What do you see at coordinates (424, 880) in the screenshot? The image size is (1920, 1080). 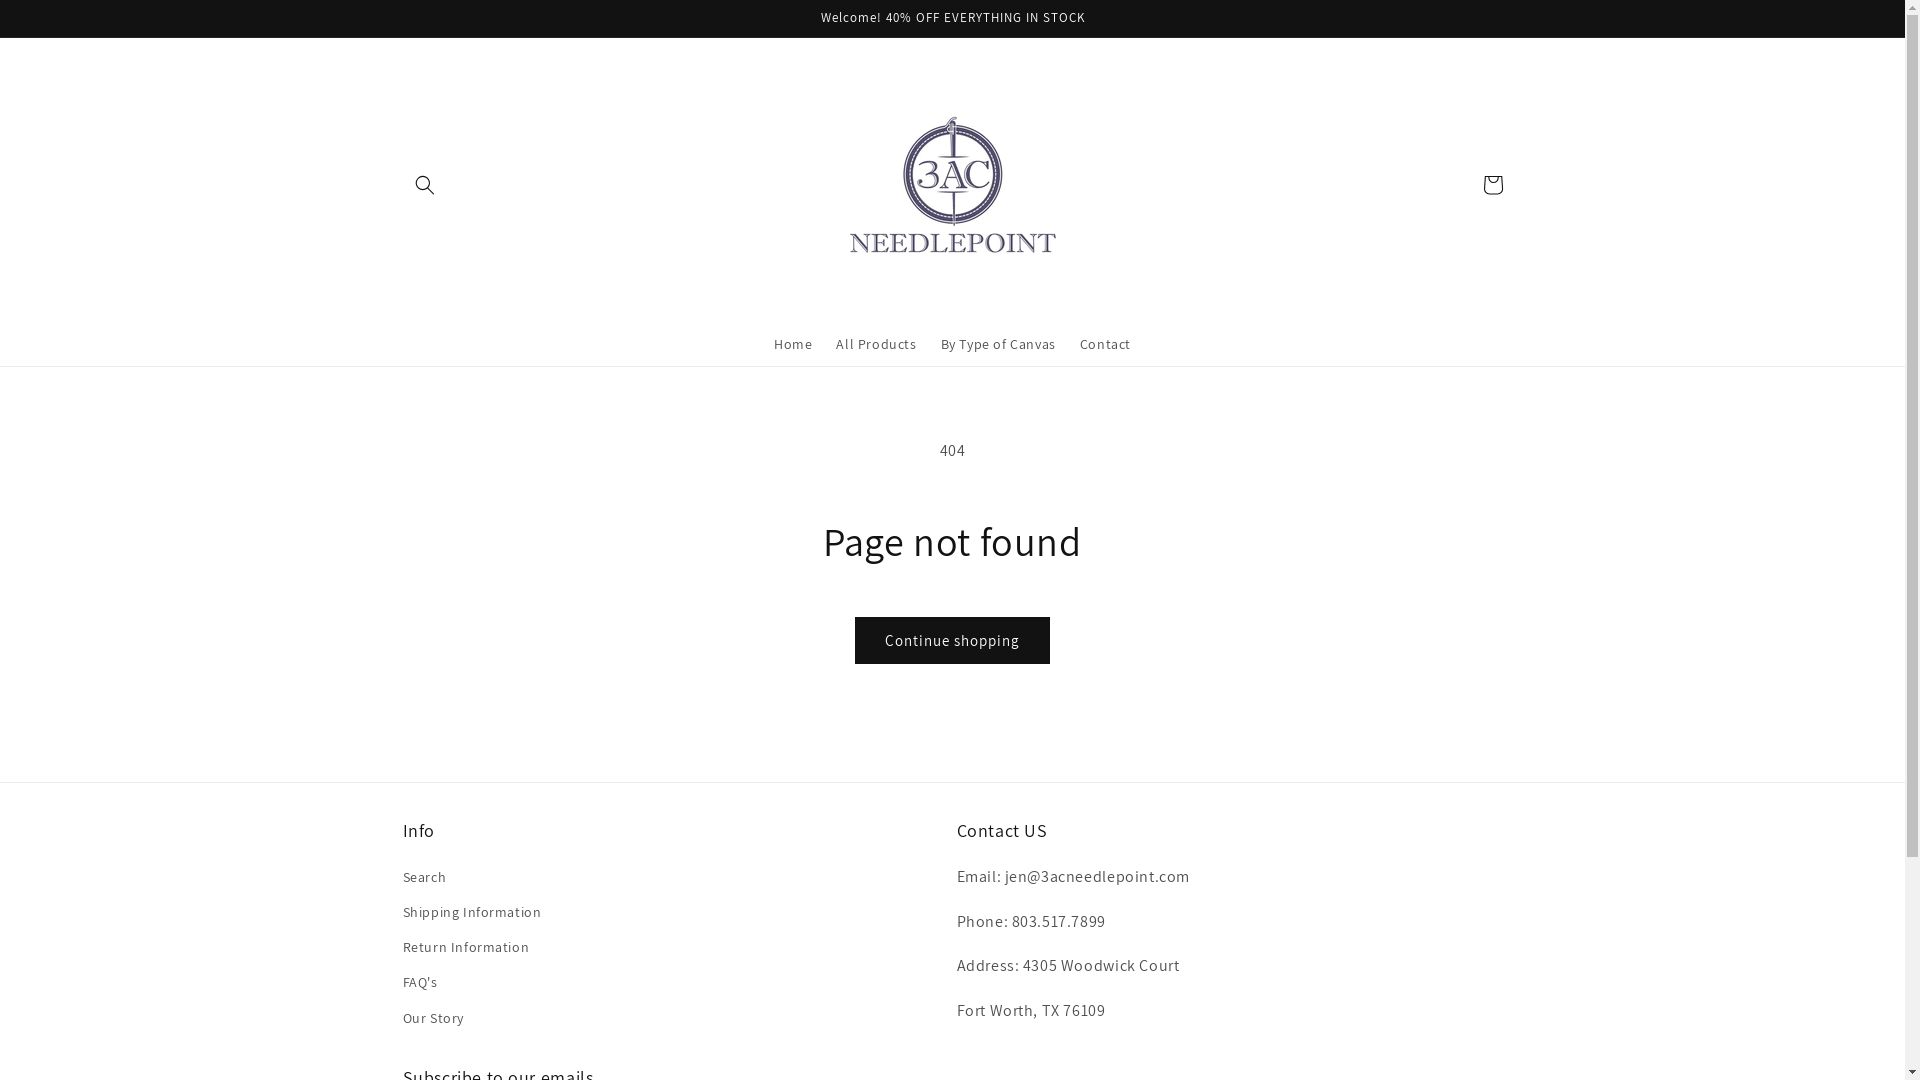 I see `Search` at bounding box center [424, 880].